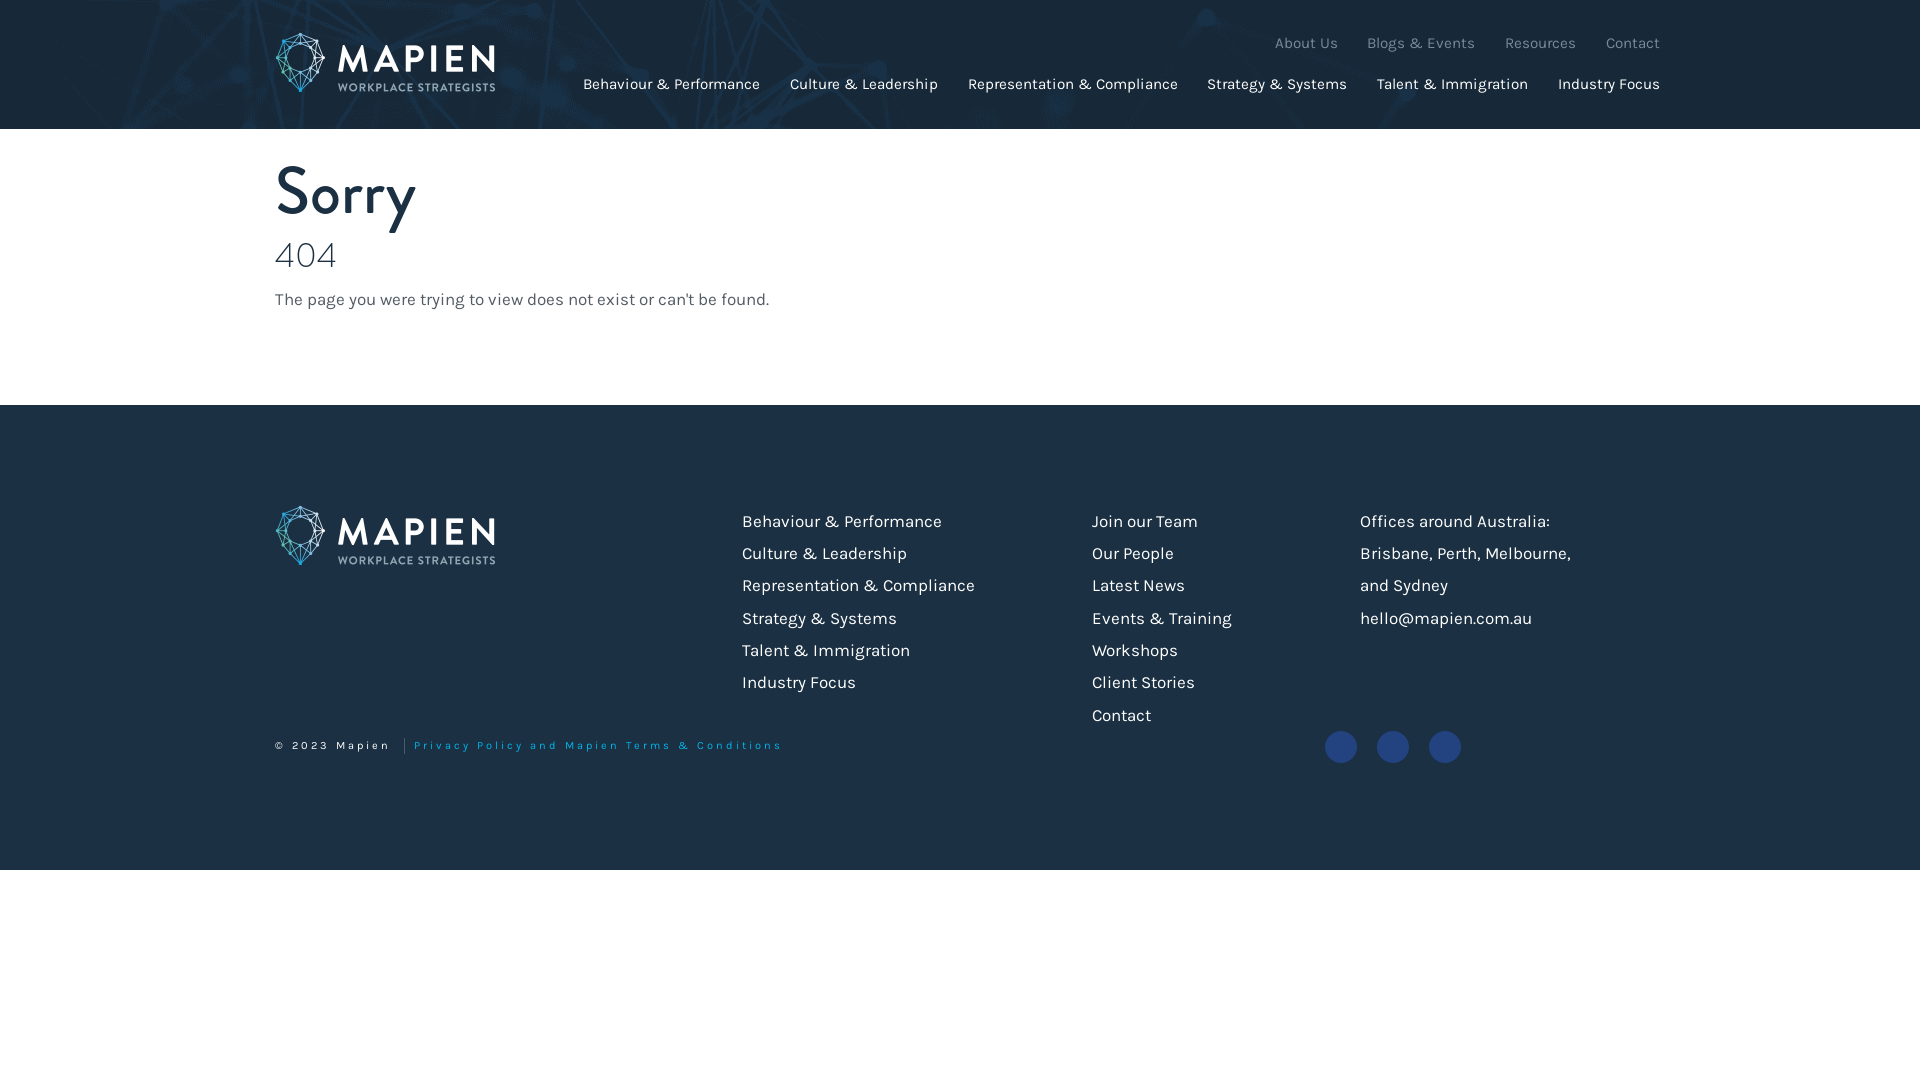 This screenshot has width=1920, height=1080. I want to click on Talent & Immigration, so click(826, 650).